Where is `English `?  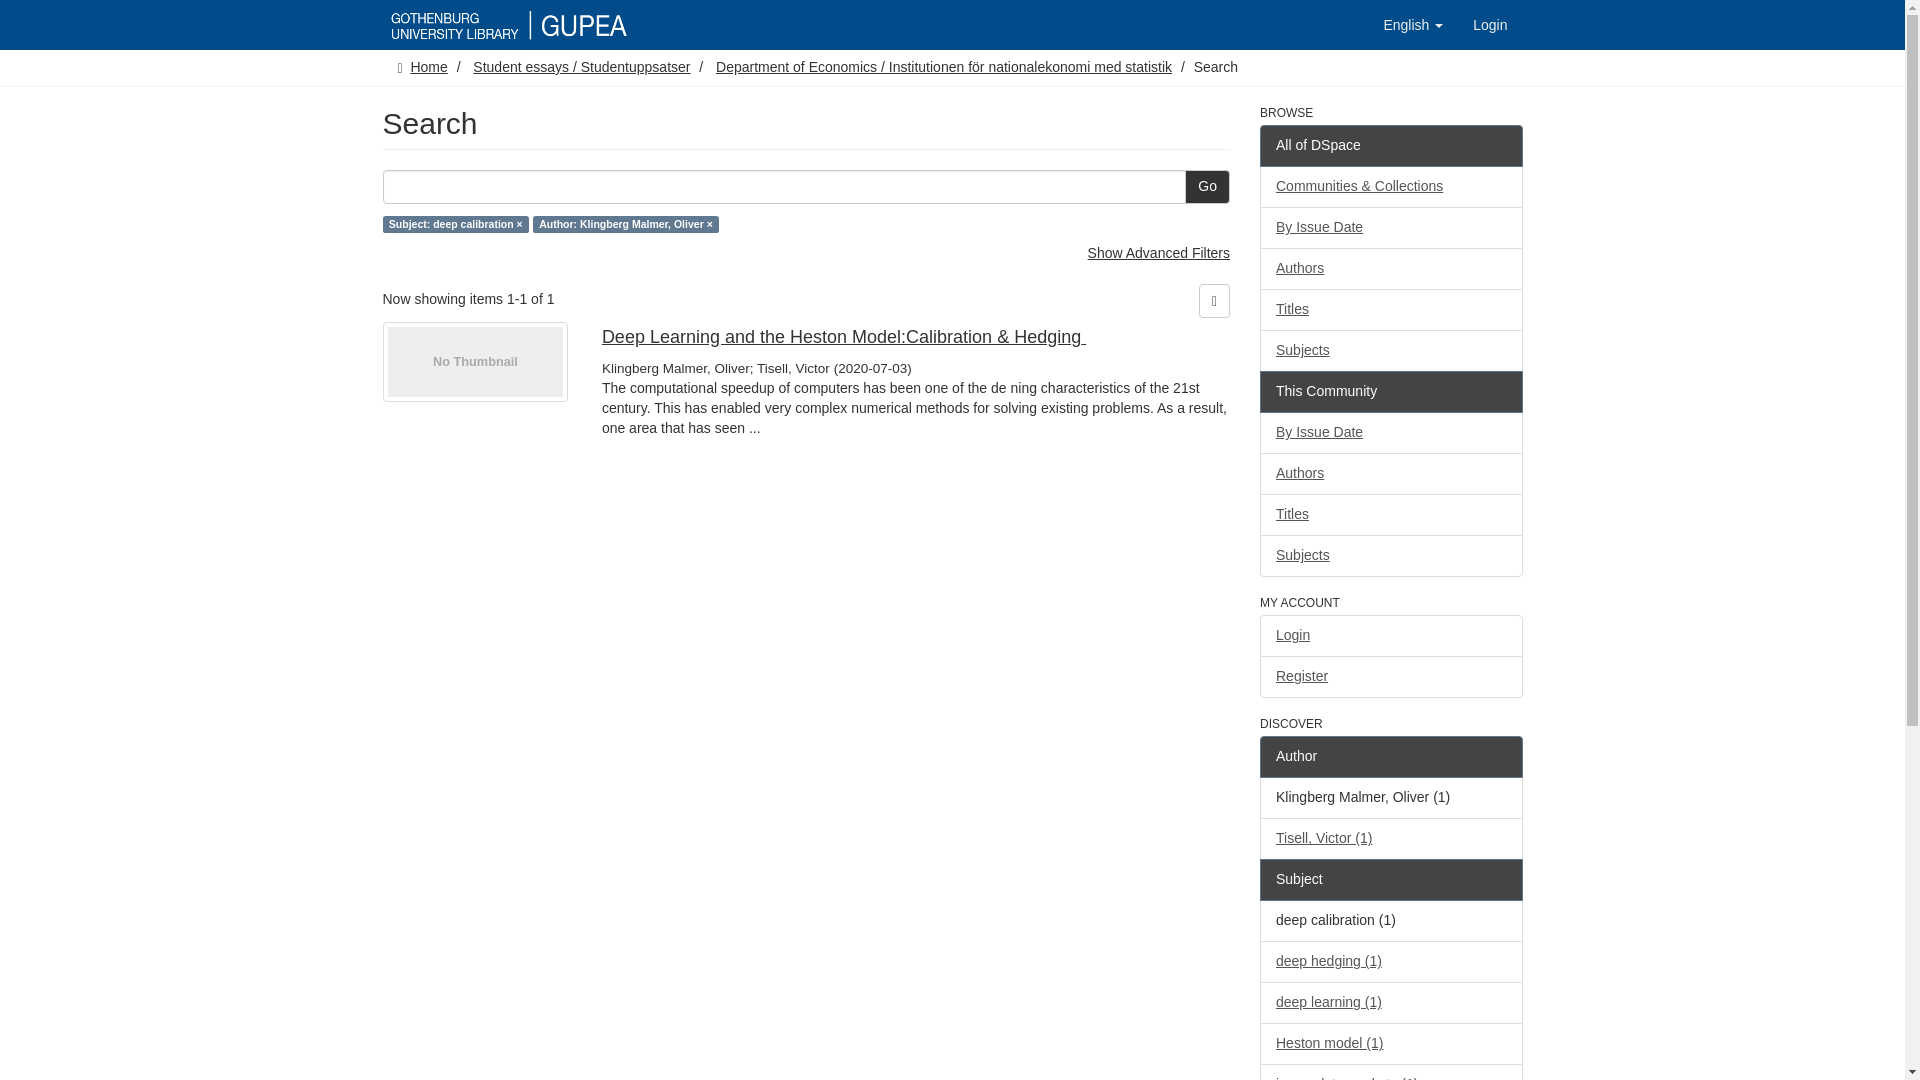
English  is located at coordinates (1412, 24).